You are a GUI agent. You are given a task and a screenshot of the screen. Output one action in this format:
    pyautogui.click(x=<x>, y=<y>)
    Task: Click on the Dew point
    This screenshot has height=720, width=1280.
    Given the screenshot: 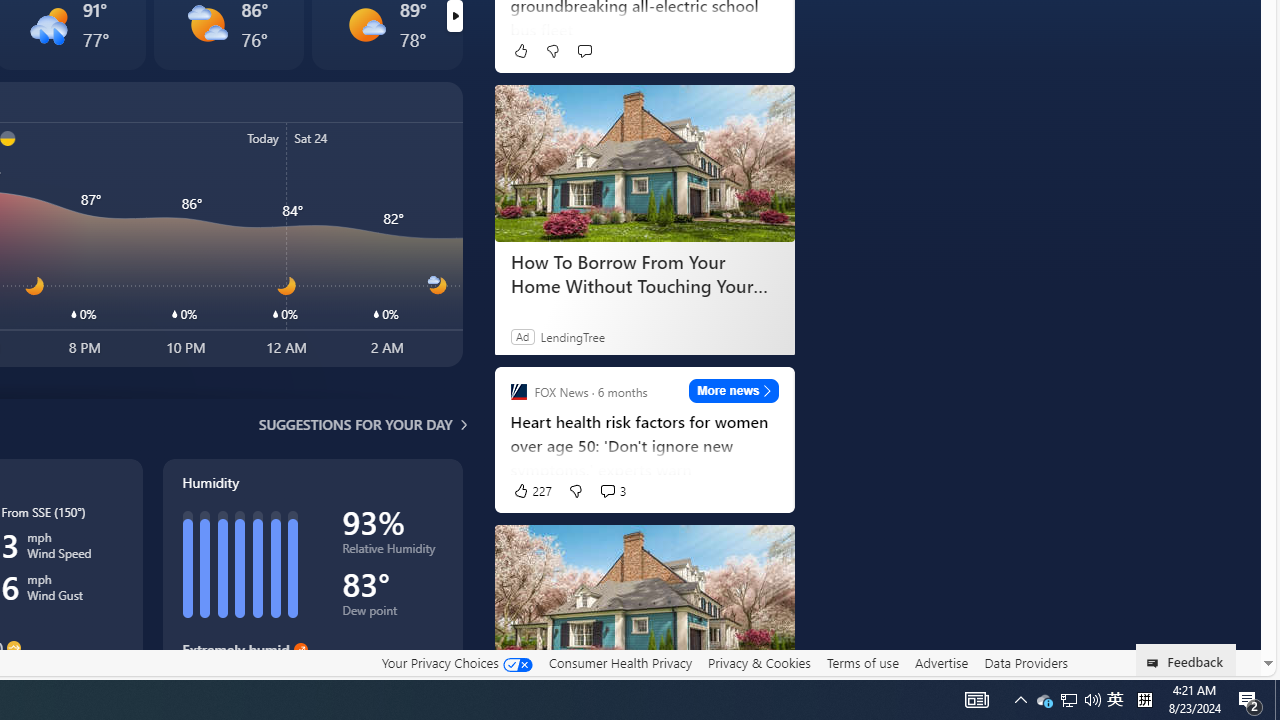 What is the action you would take?
    pyautogui.click(x=392, y=614)
    